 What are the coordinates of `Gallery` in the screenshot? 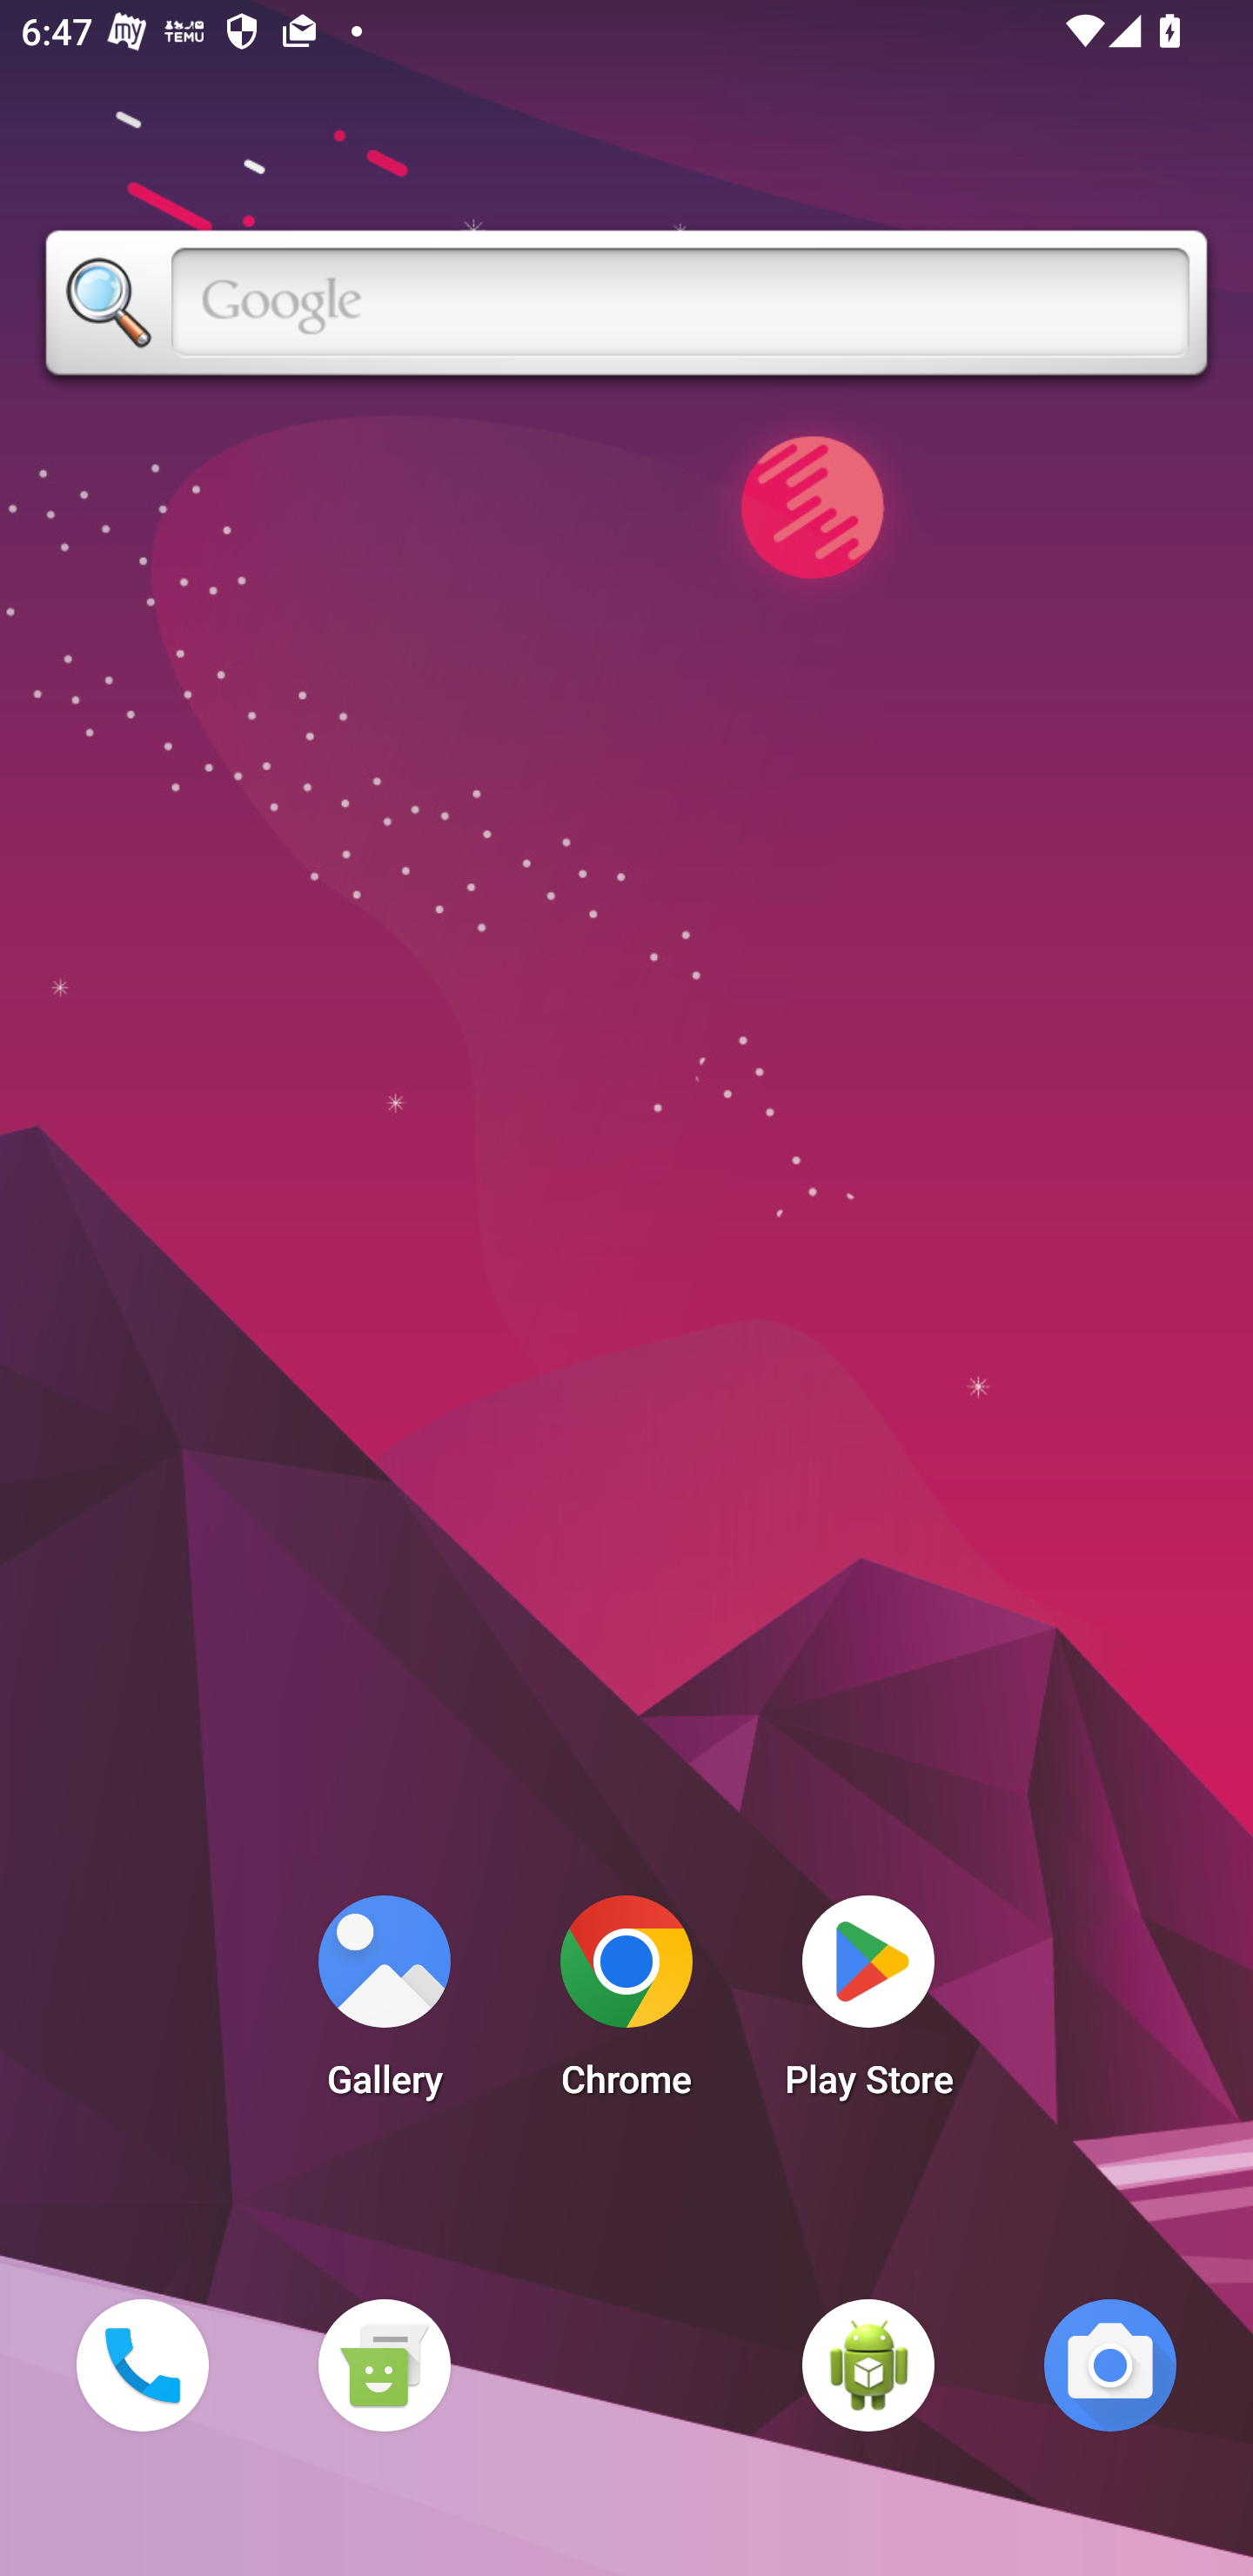 It's located at (384, 2005).